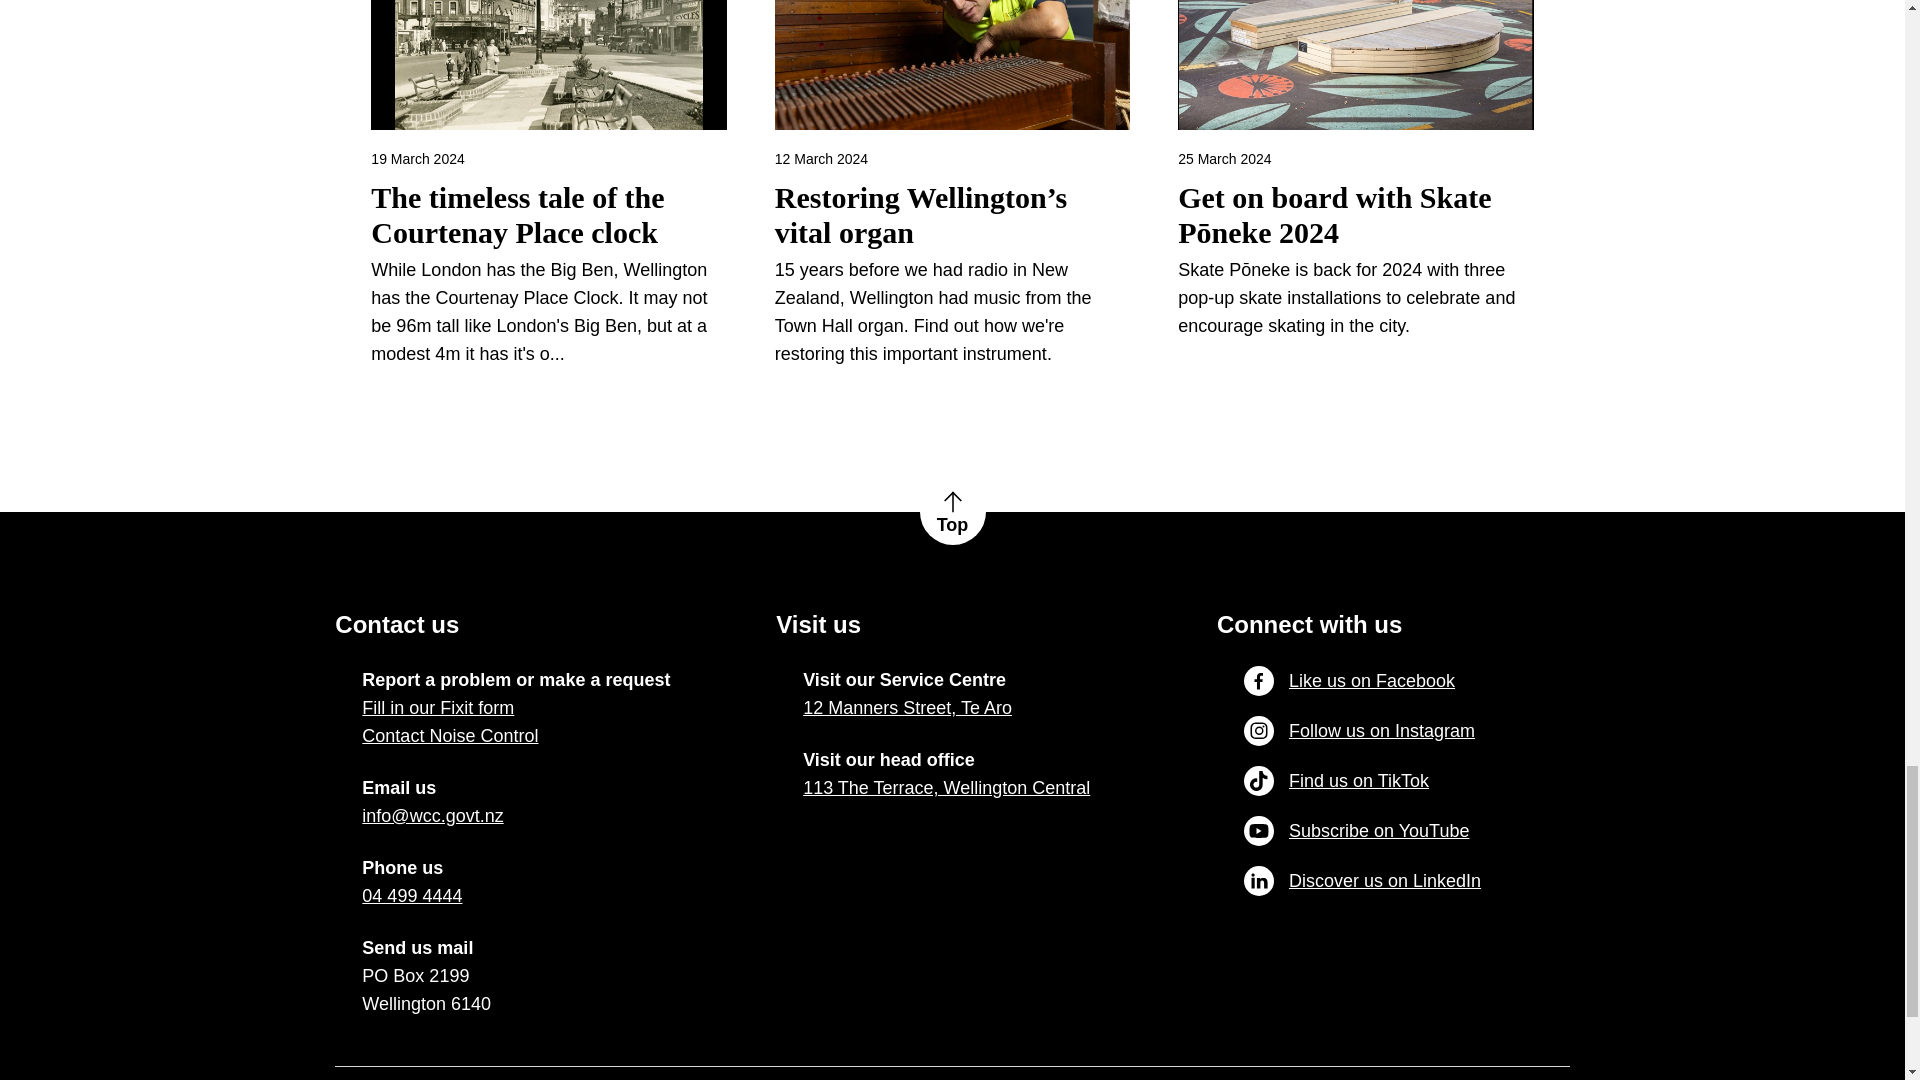 This screenshot has width=1920, height=1080. Describe the element at coordinates (412, 896) in the screenshot. I see `Link opens in a new window` at that location.